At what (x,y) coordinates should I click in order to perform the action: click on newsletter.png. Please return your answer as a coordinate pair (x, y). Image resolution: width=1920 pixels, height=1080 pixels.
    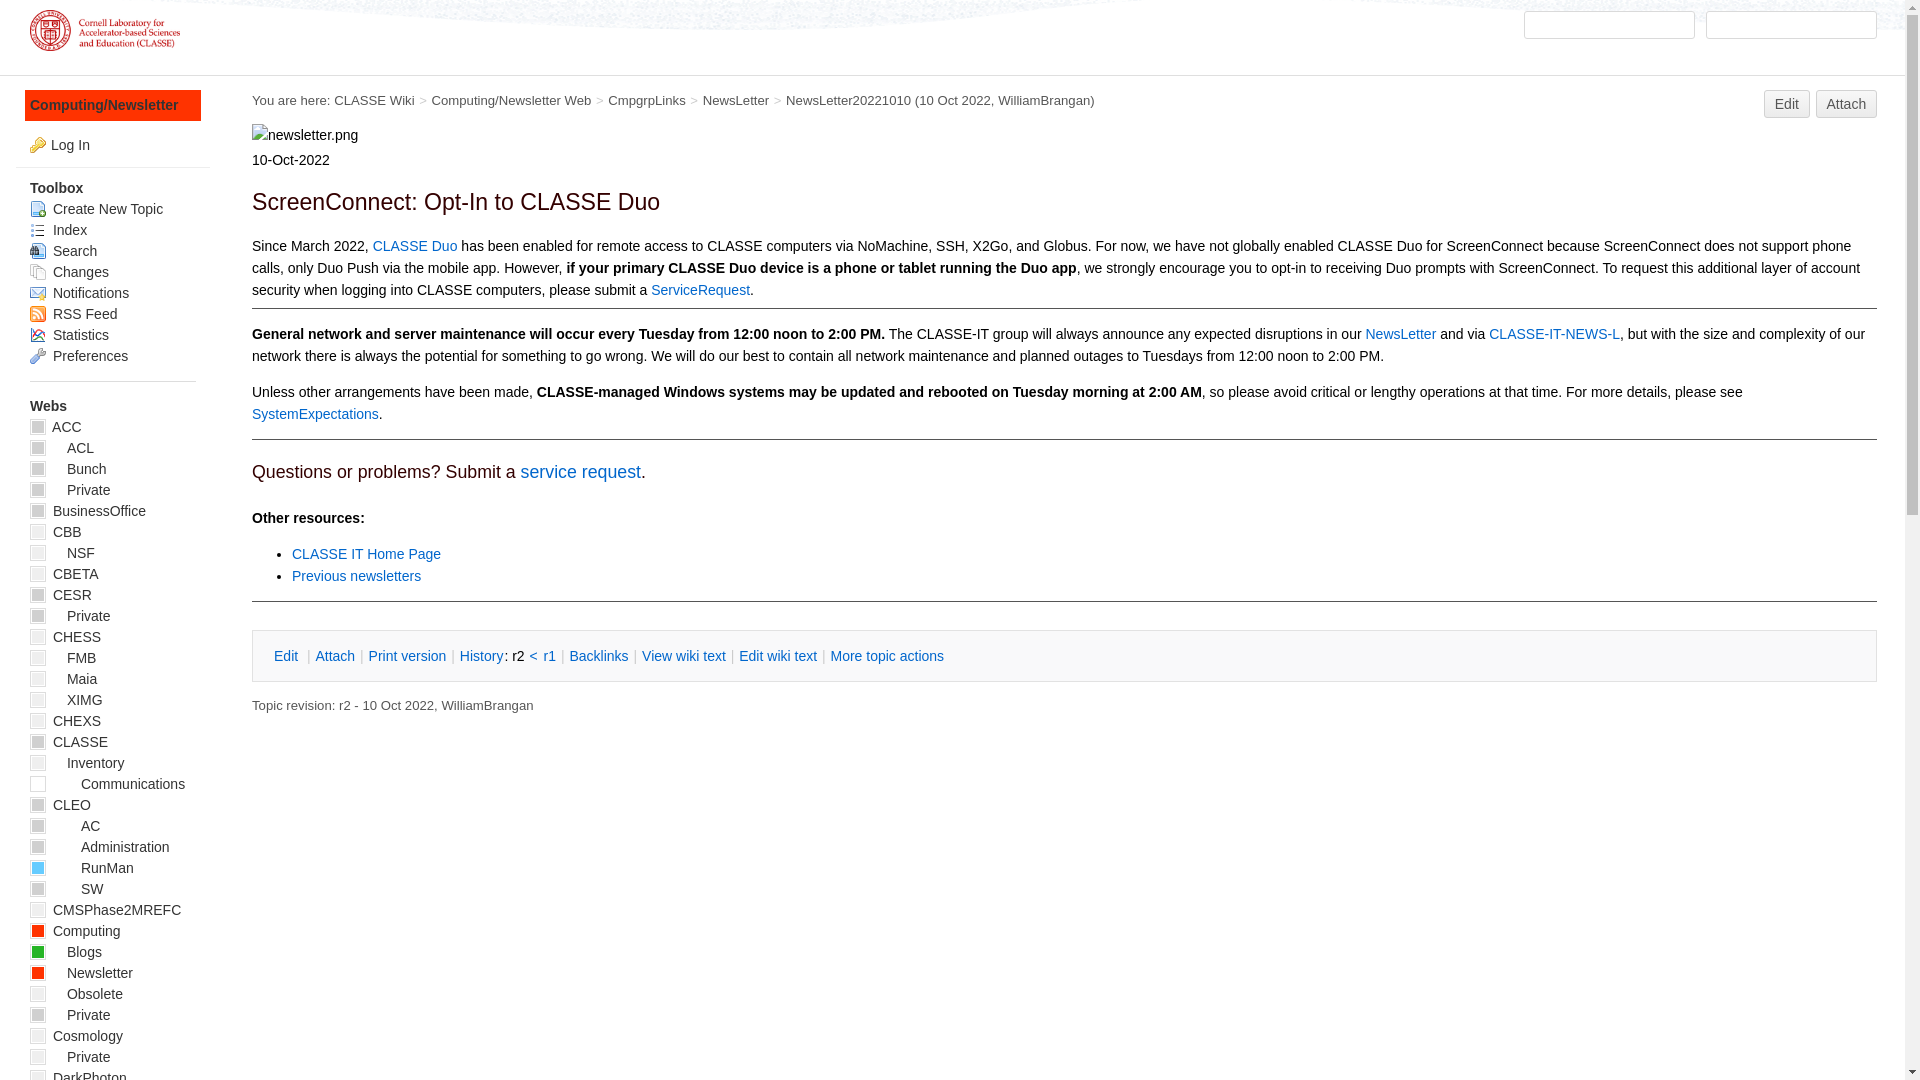
    Looking at the image, I should click on (304, 134).